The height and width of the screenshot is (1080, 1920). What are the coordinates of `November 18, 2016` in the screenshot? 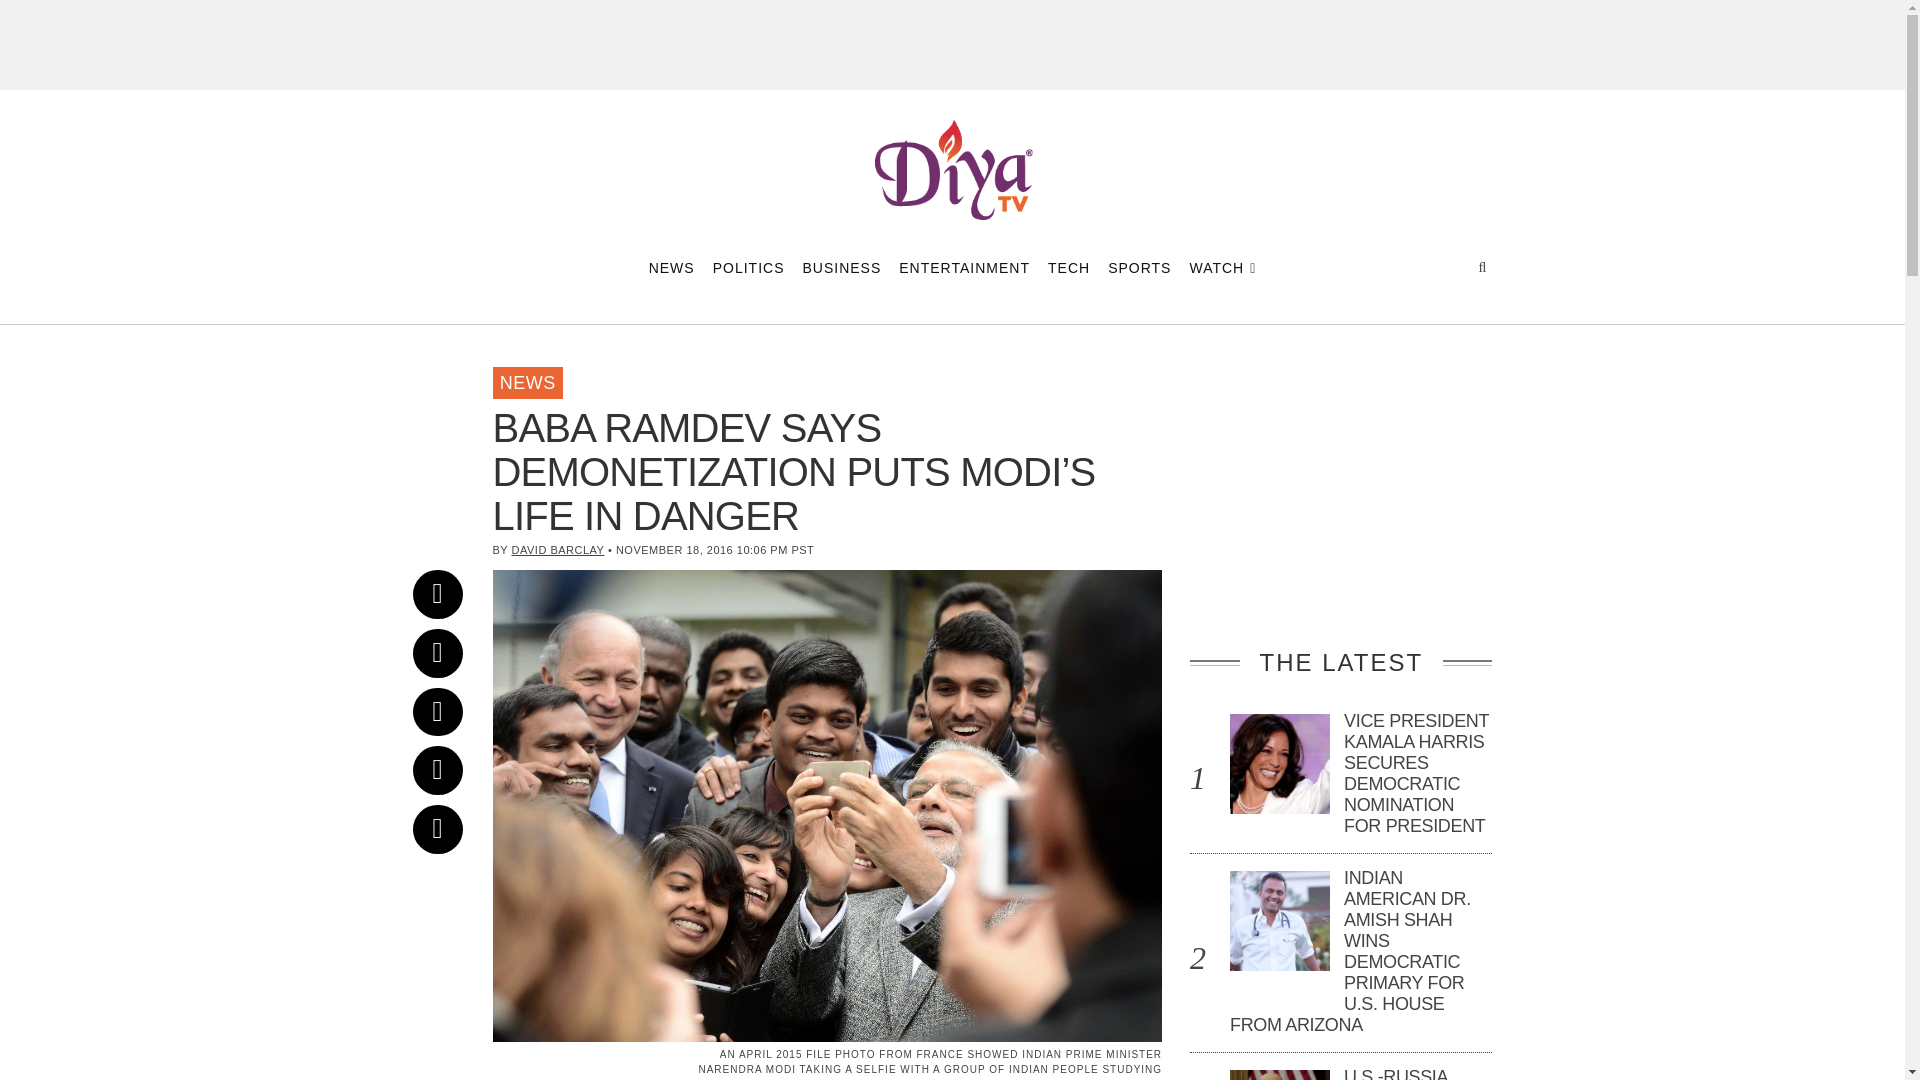 It's located at (452, 368).